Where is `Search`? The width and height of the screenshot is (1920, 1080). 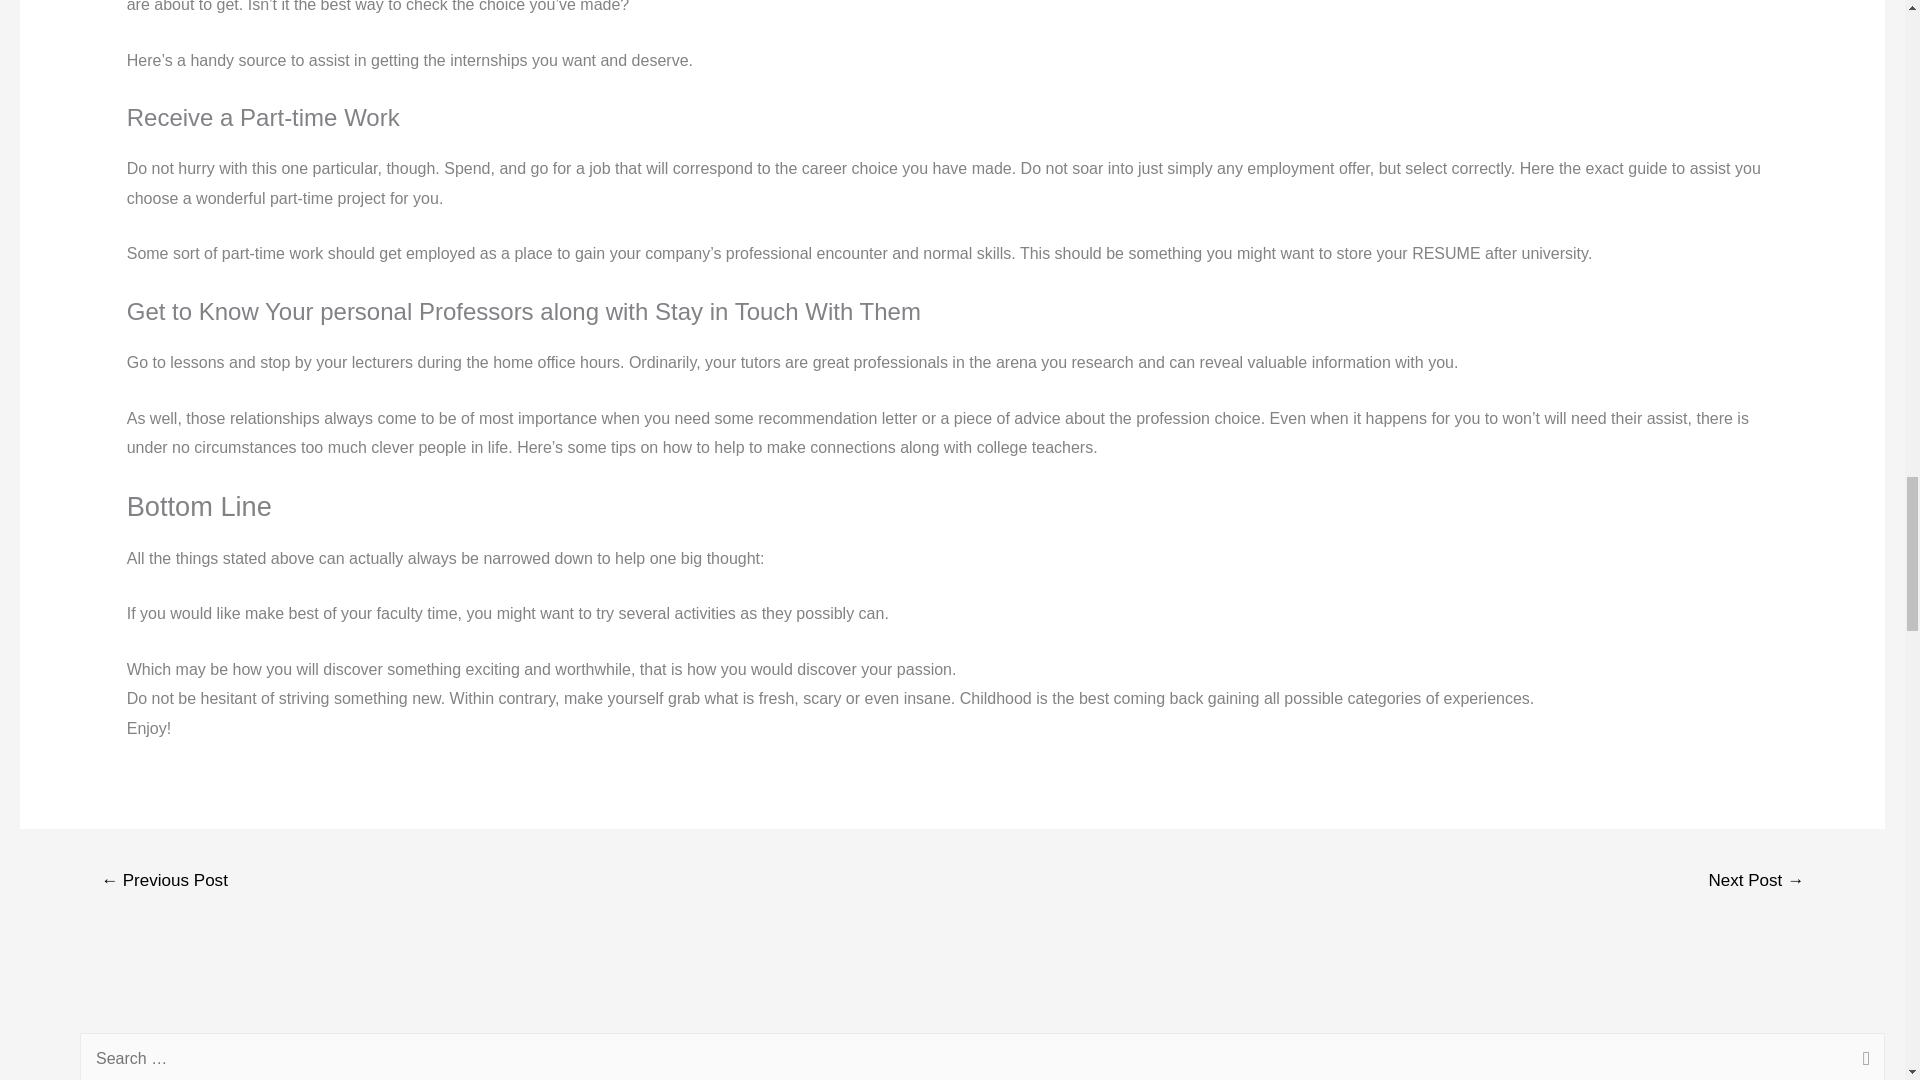
Search is located at coordinates (1862, 1056).